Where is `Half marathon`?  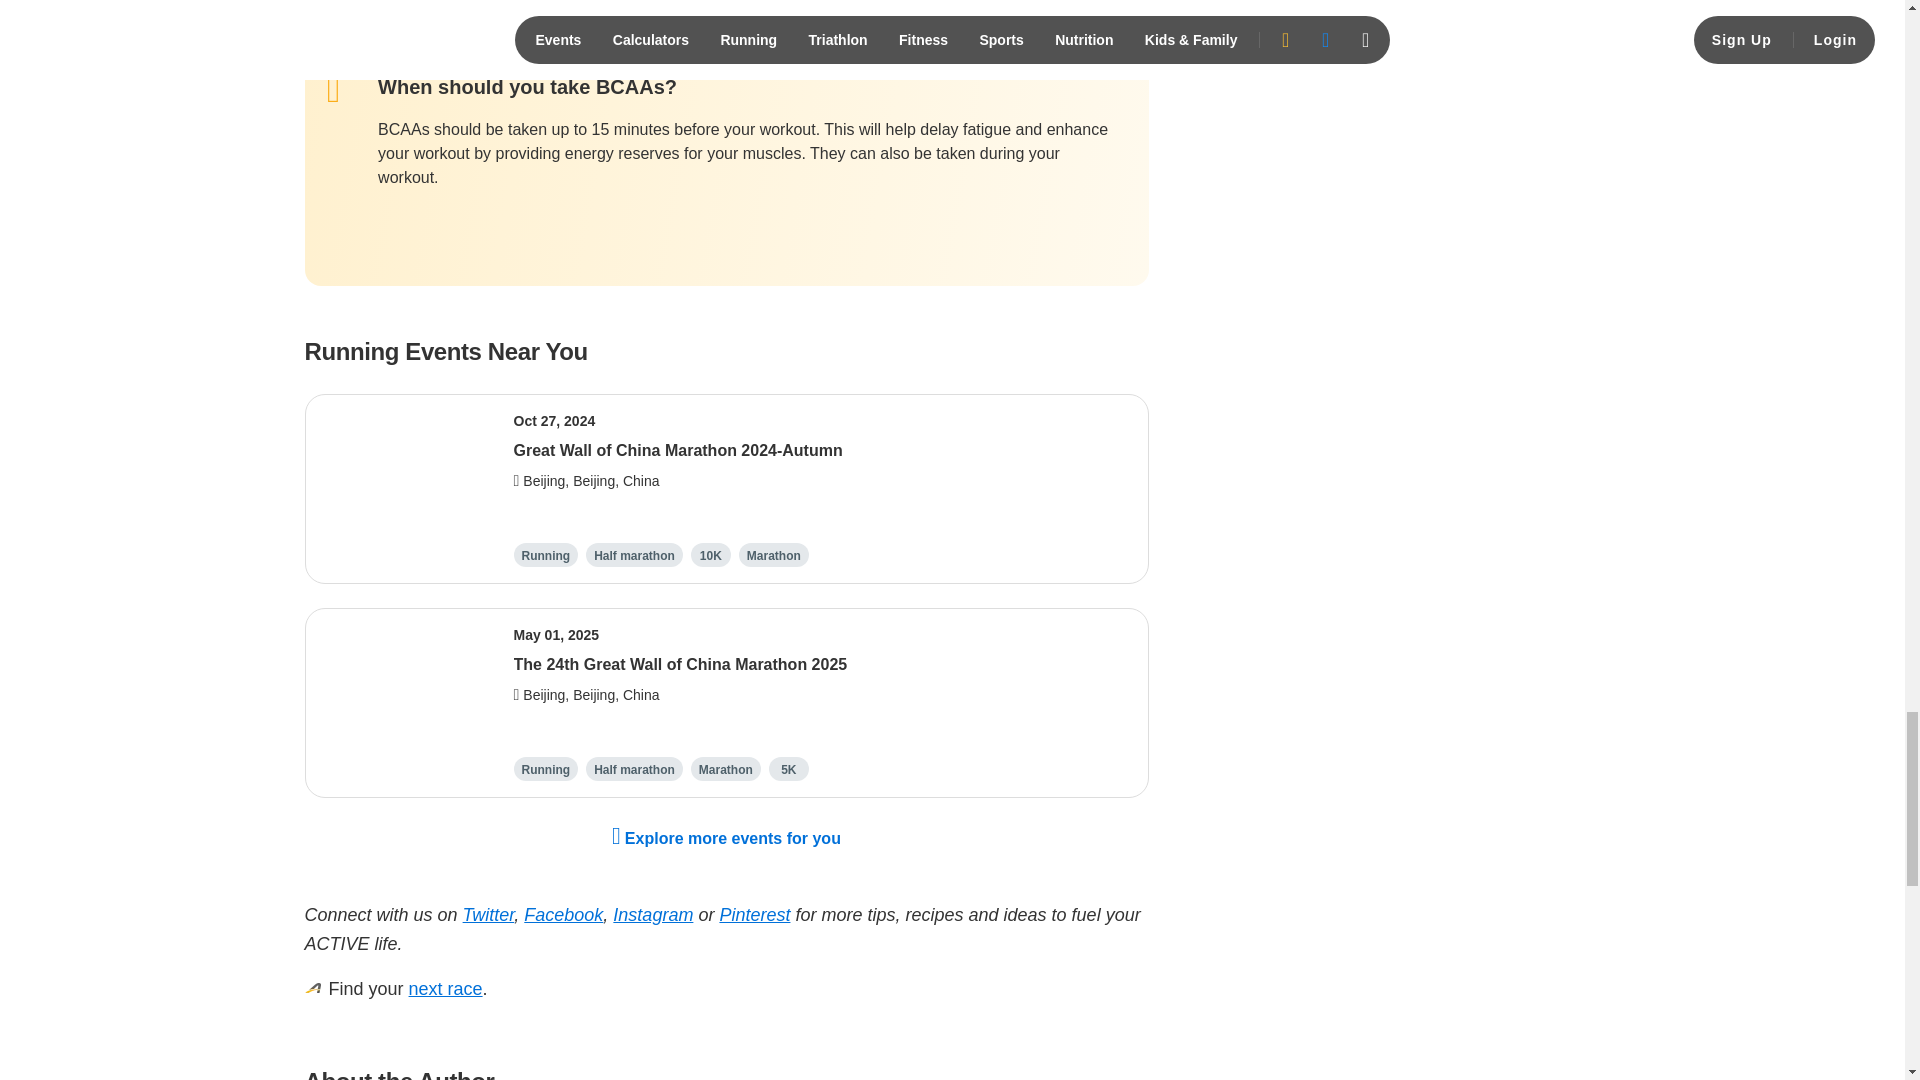 Half marathon is located at coordinates (634, 554).